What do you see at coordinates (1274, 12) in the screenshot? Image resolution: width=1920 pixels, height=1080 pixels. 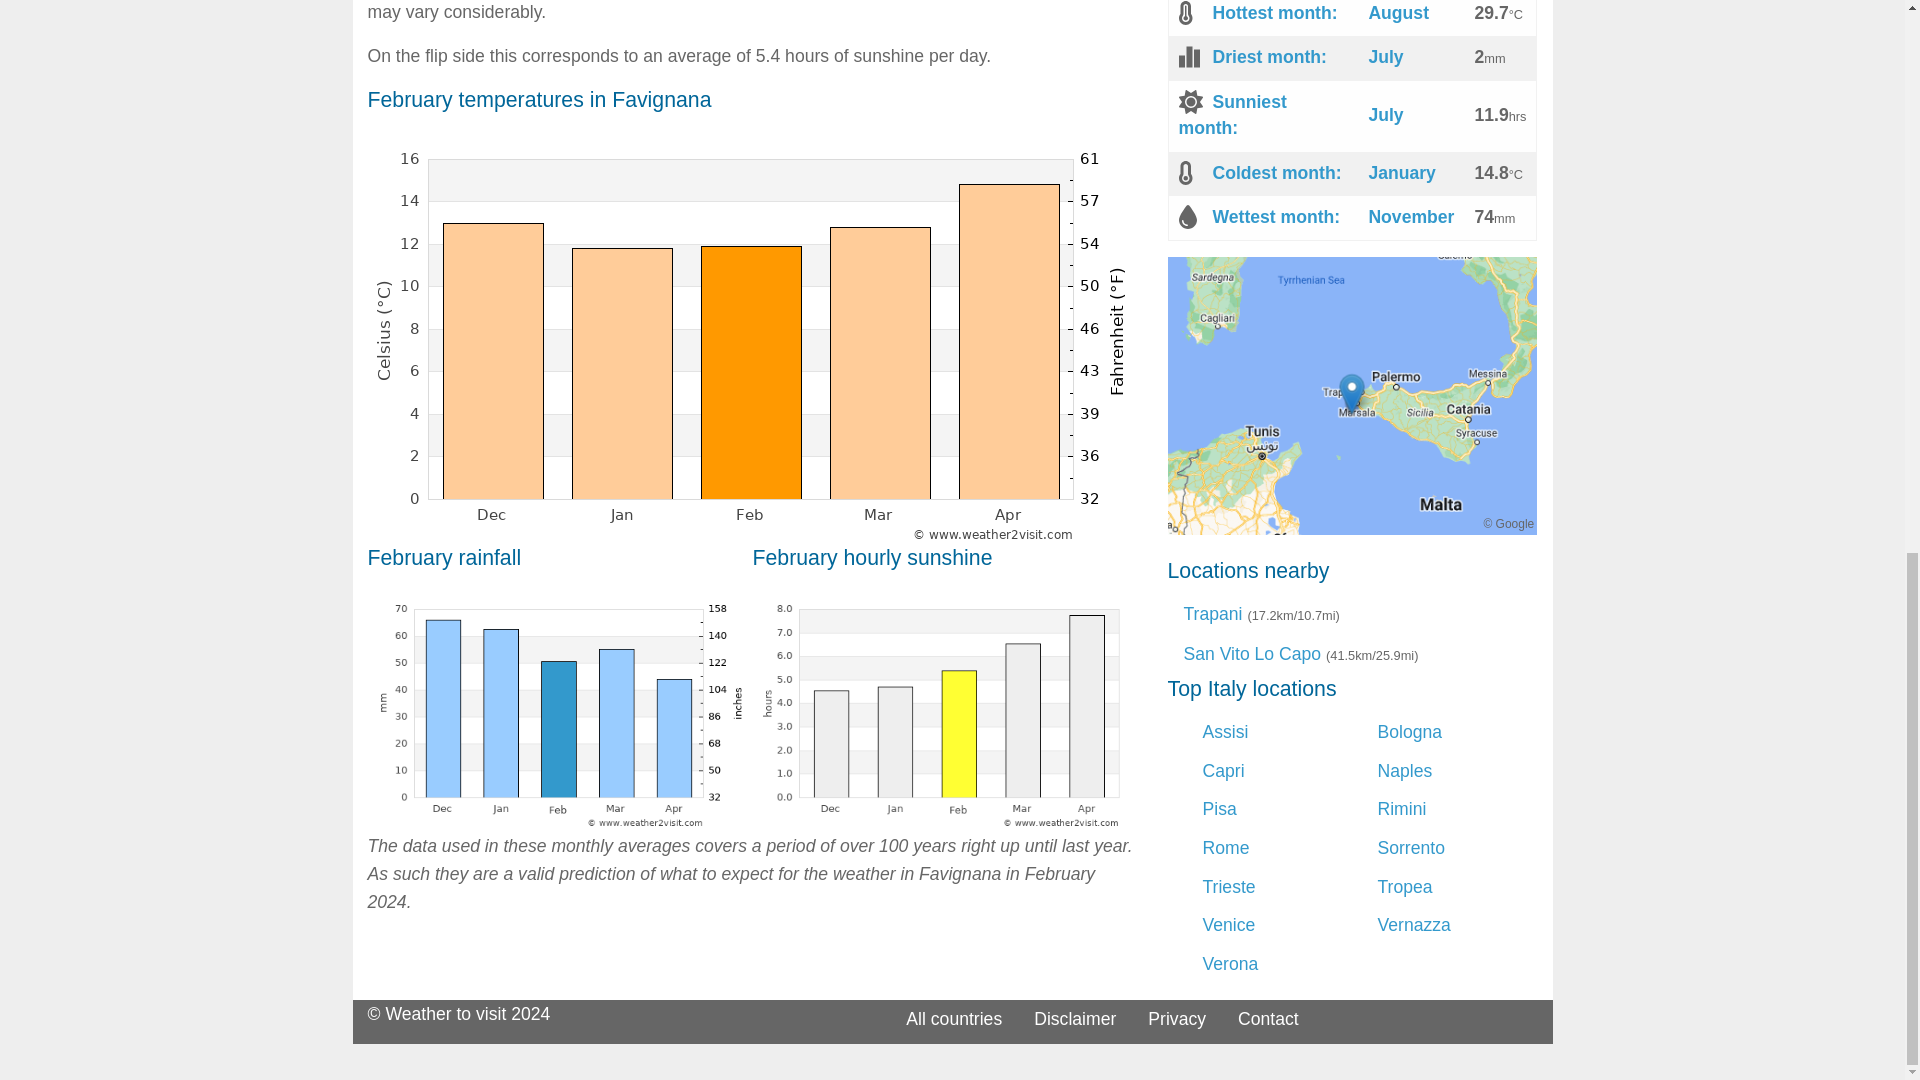 I see `Hottest month:` at bounding box center [1274, 12].